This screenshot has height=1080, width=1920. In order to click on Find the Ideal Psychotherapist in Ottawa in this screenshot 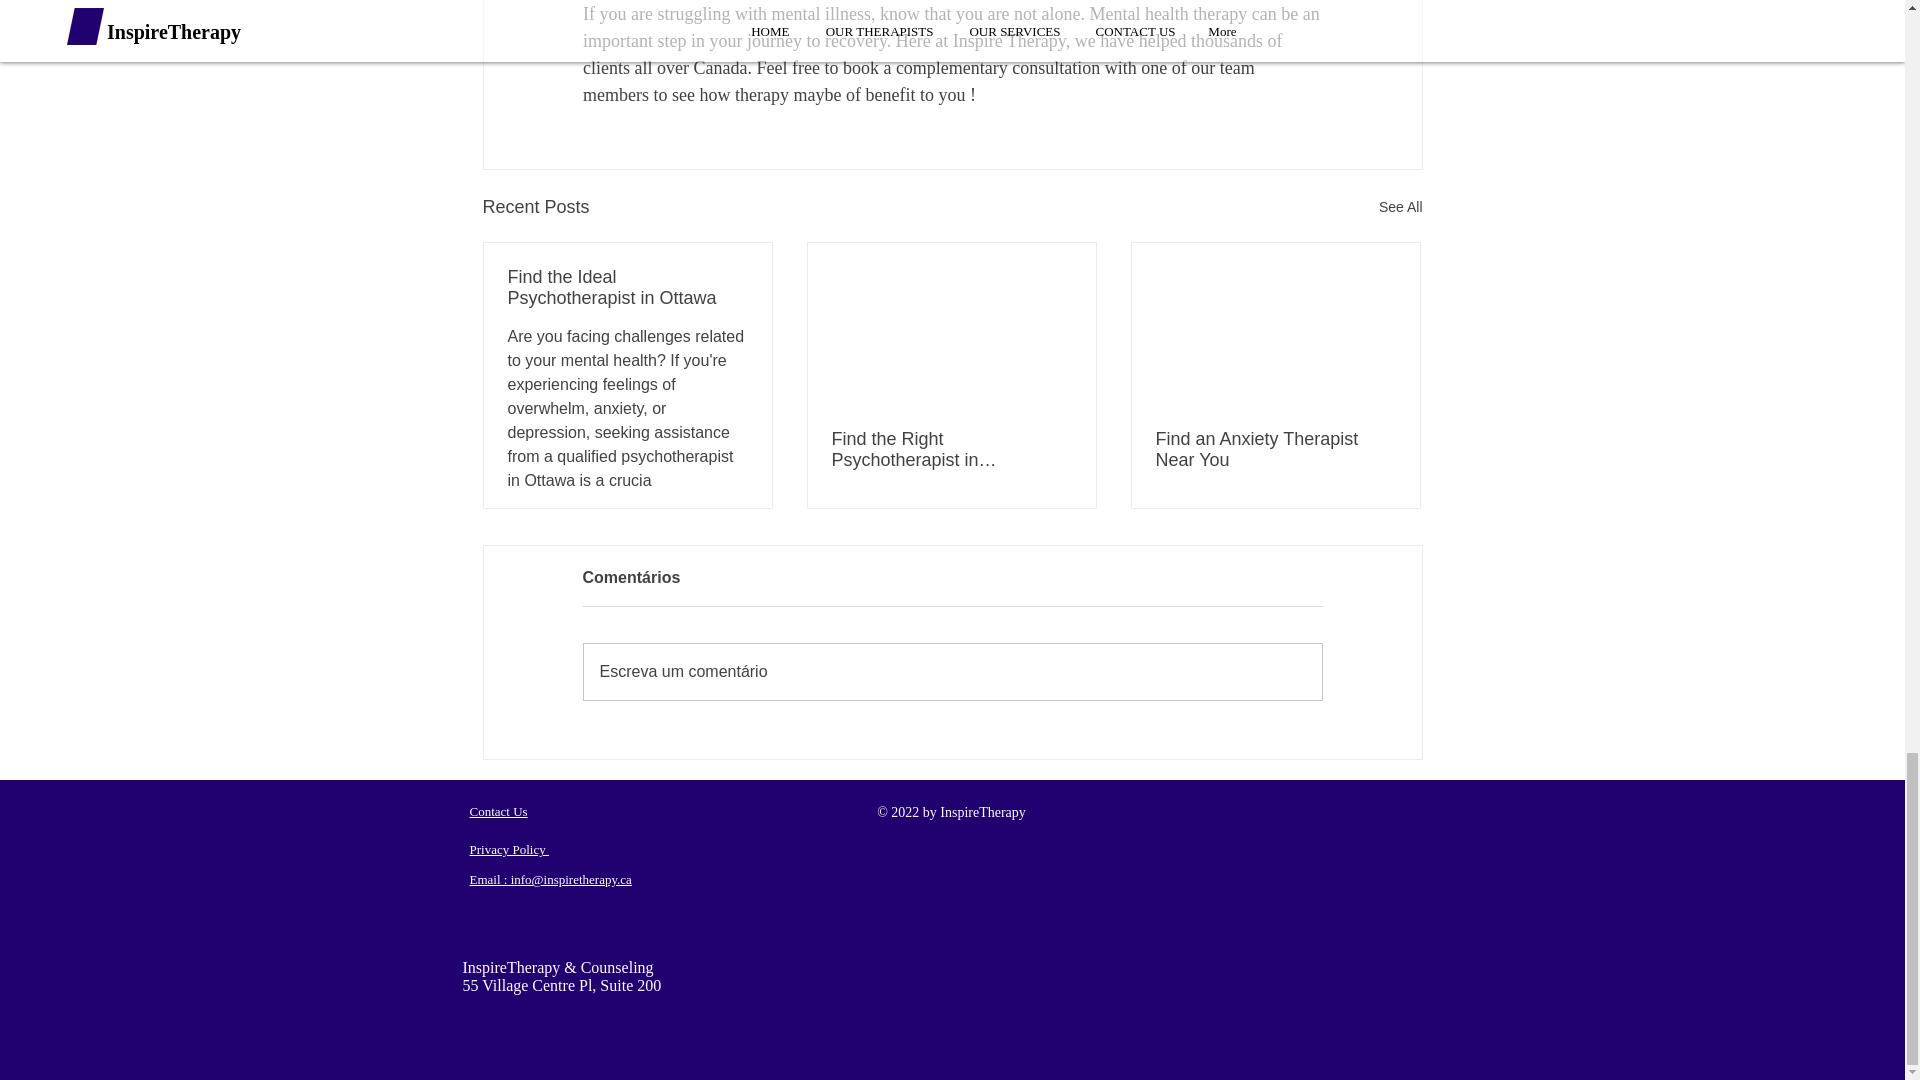, I will do `click(628, 287)`.